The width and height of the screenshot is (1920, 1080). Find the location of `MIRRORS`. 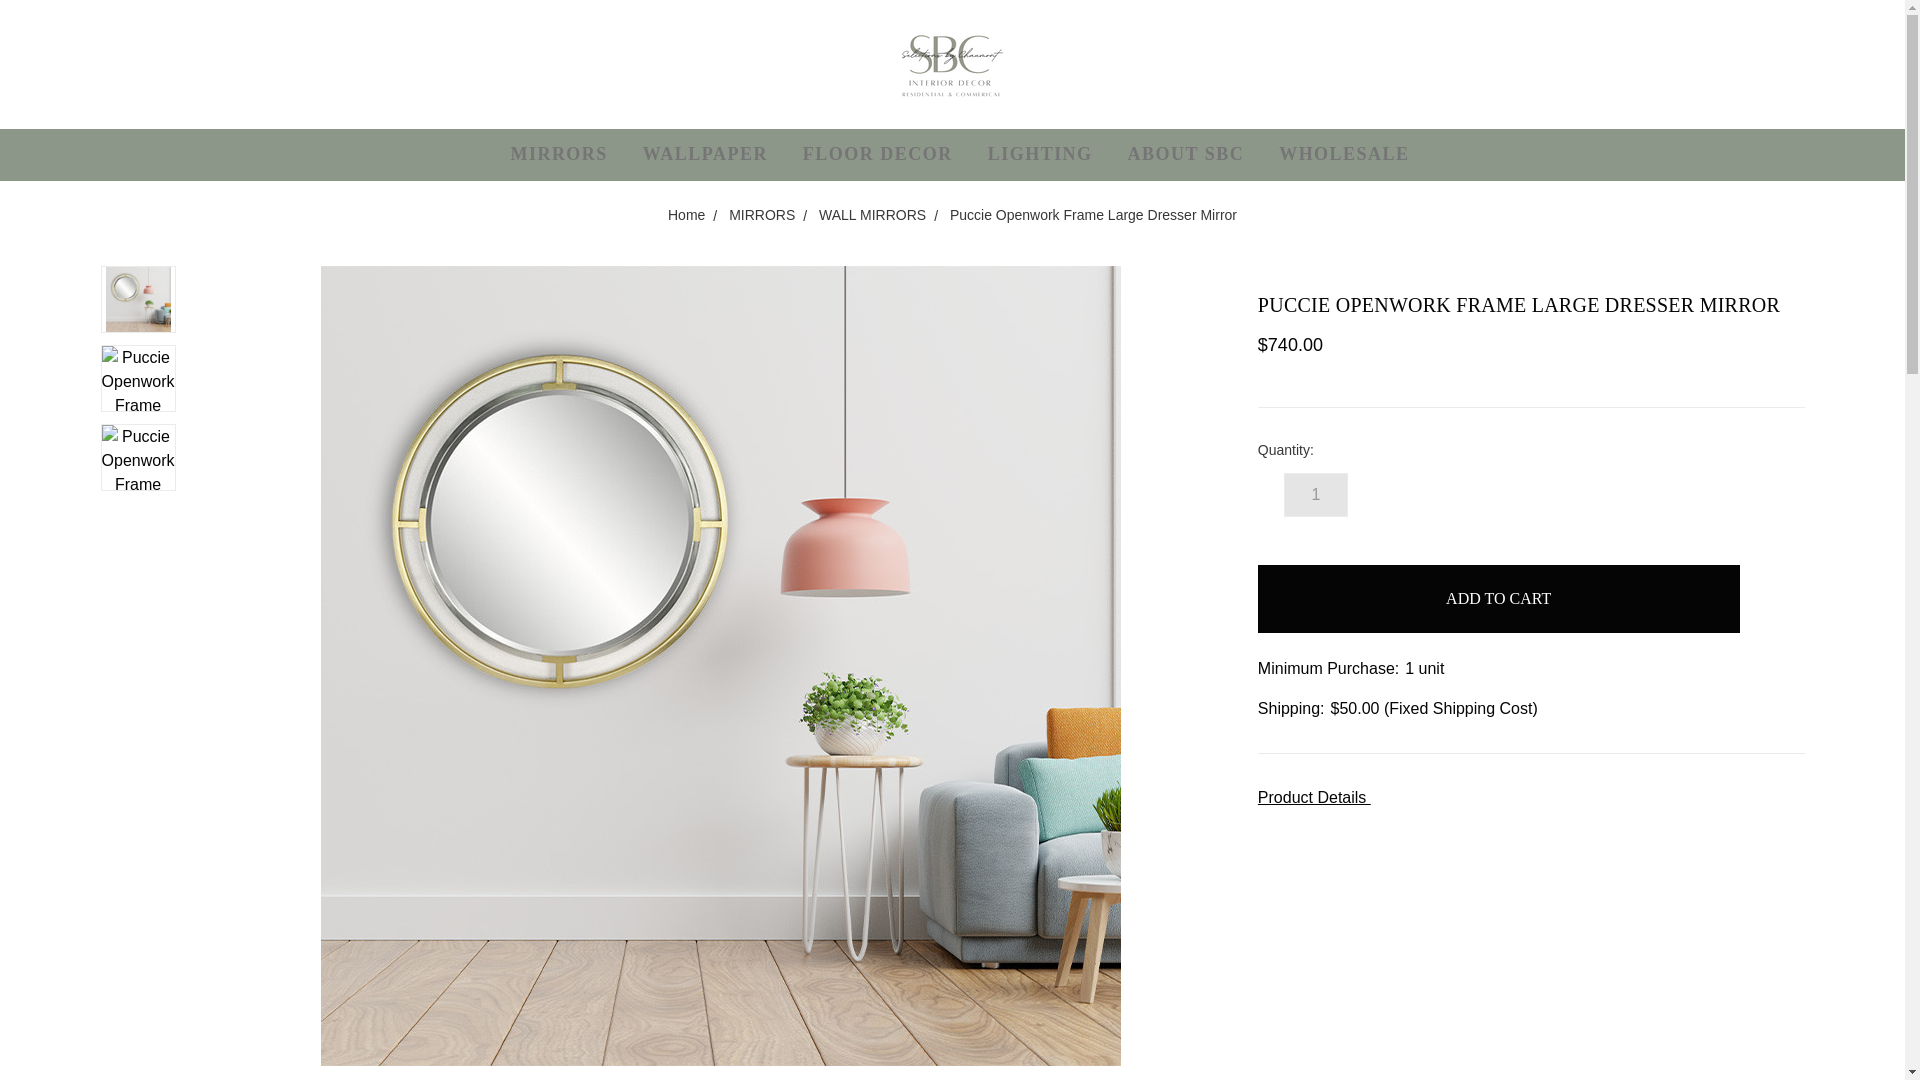

MIRRORS is located at coordinates (568, 154).